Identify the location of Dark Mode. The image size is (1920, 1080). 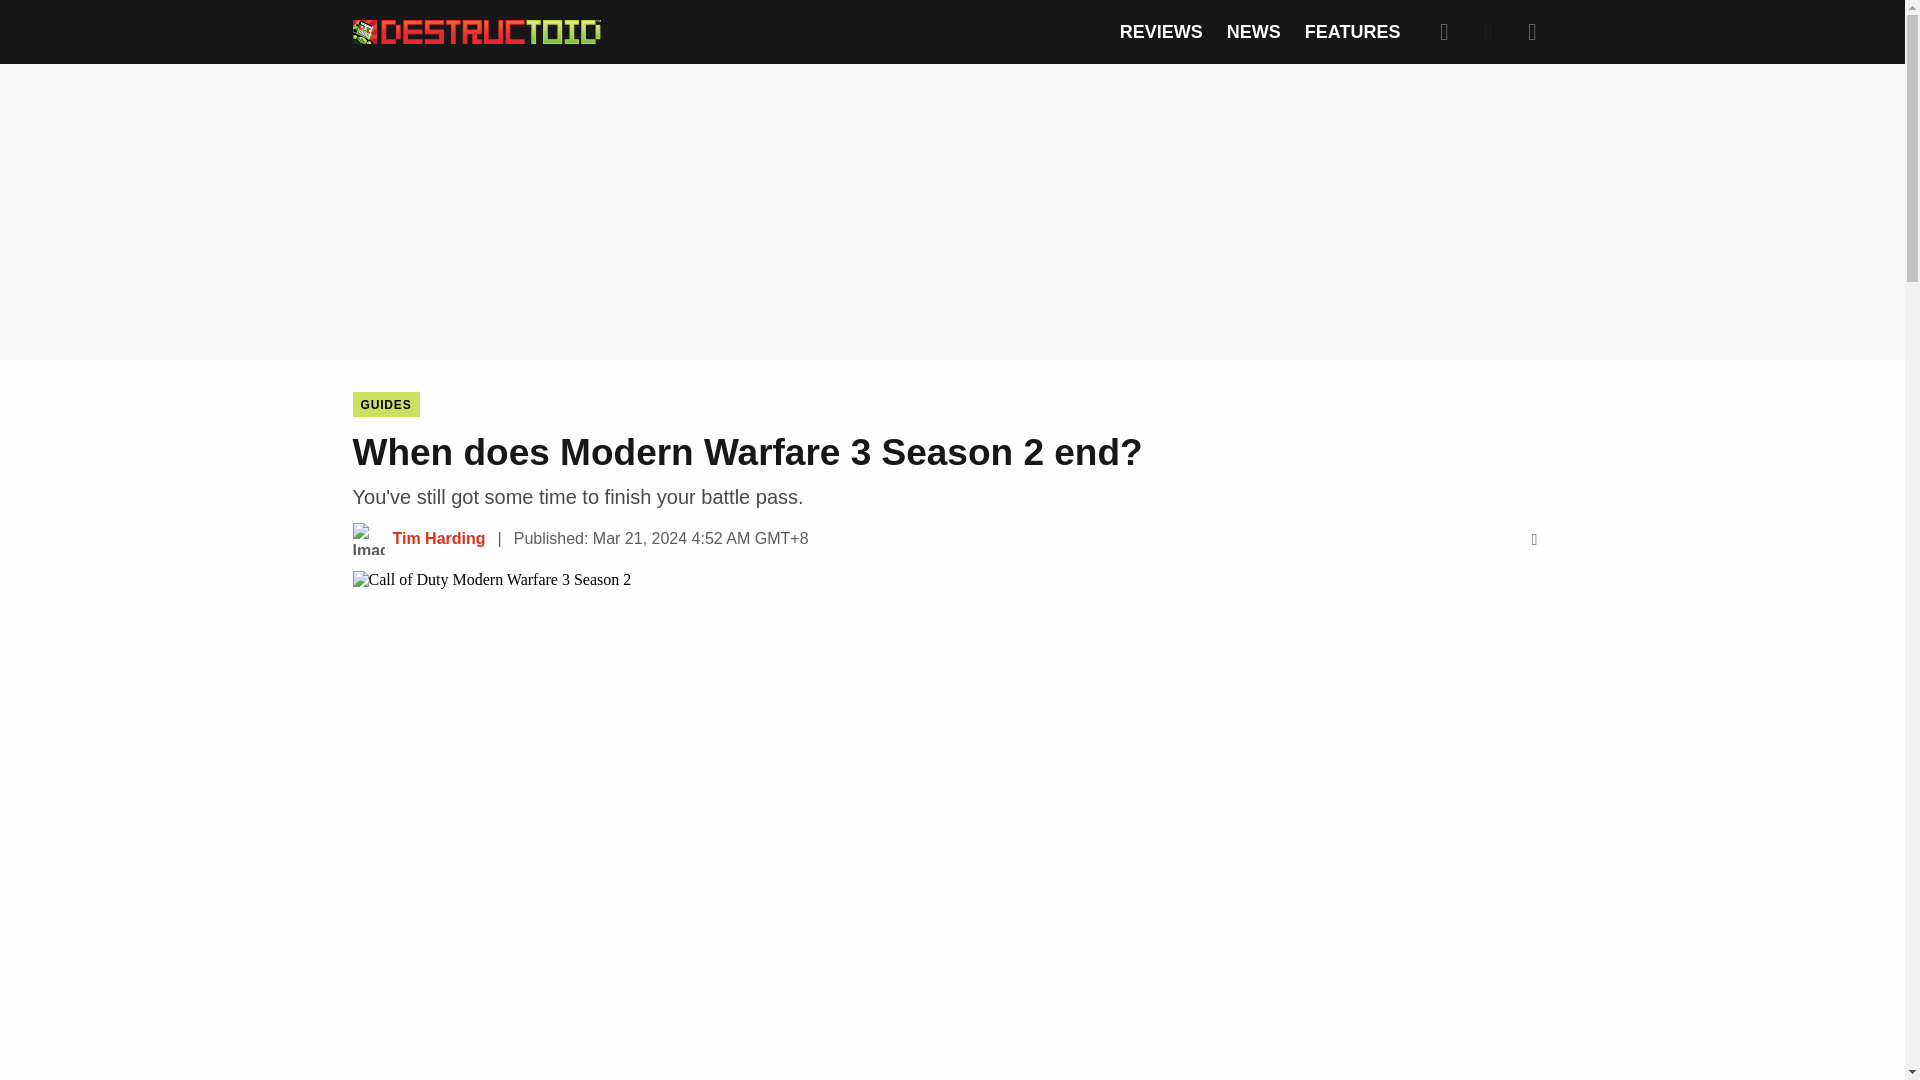
(1488, 31).